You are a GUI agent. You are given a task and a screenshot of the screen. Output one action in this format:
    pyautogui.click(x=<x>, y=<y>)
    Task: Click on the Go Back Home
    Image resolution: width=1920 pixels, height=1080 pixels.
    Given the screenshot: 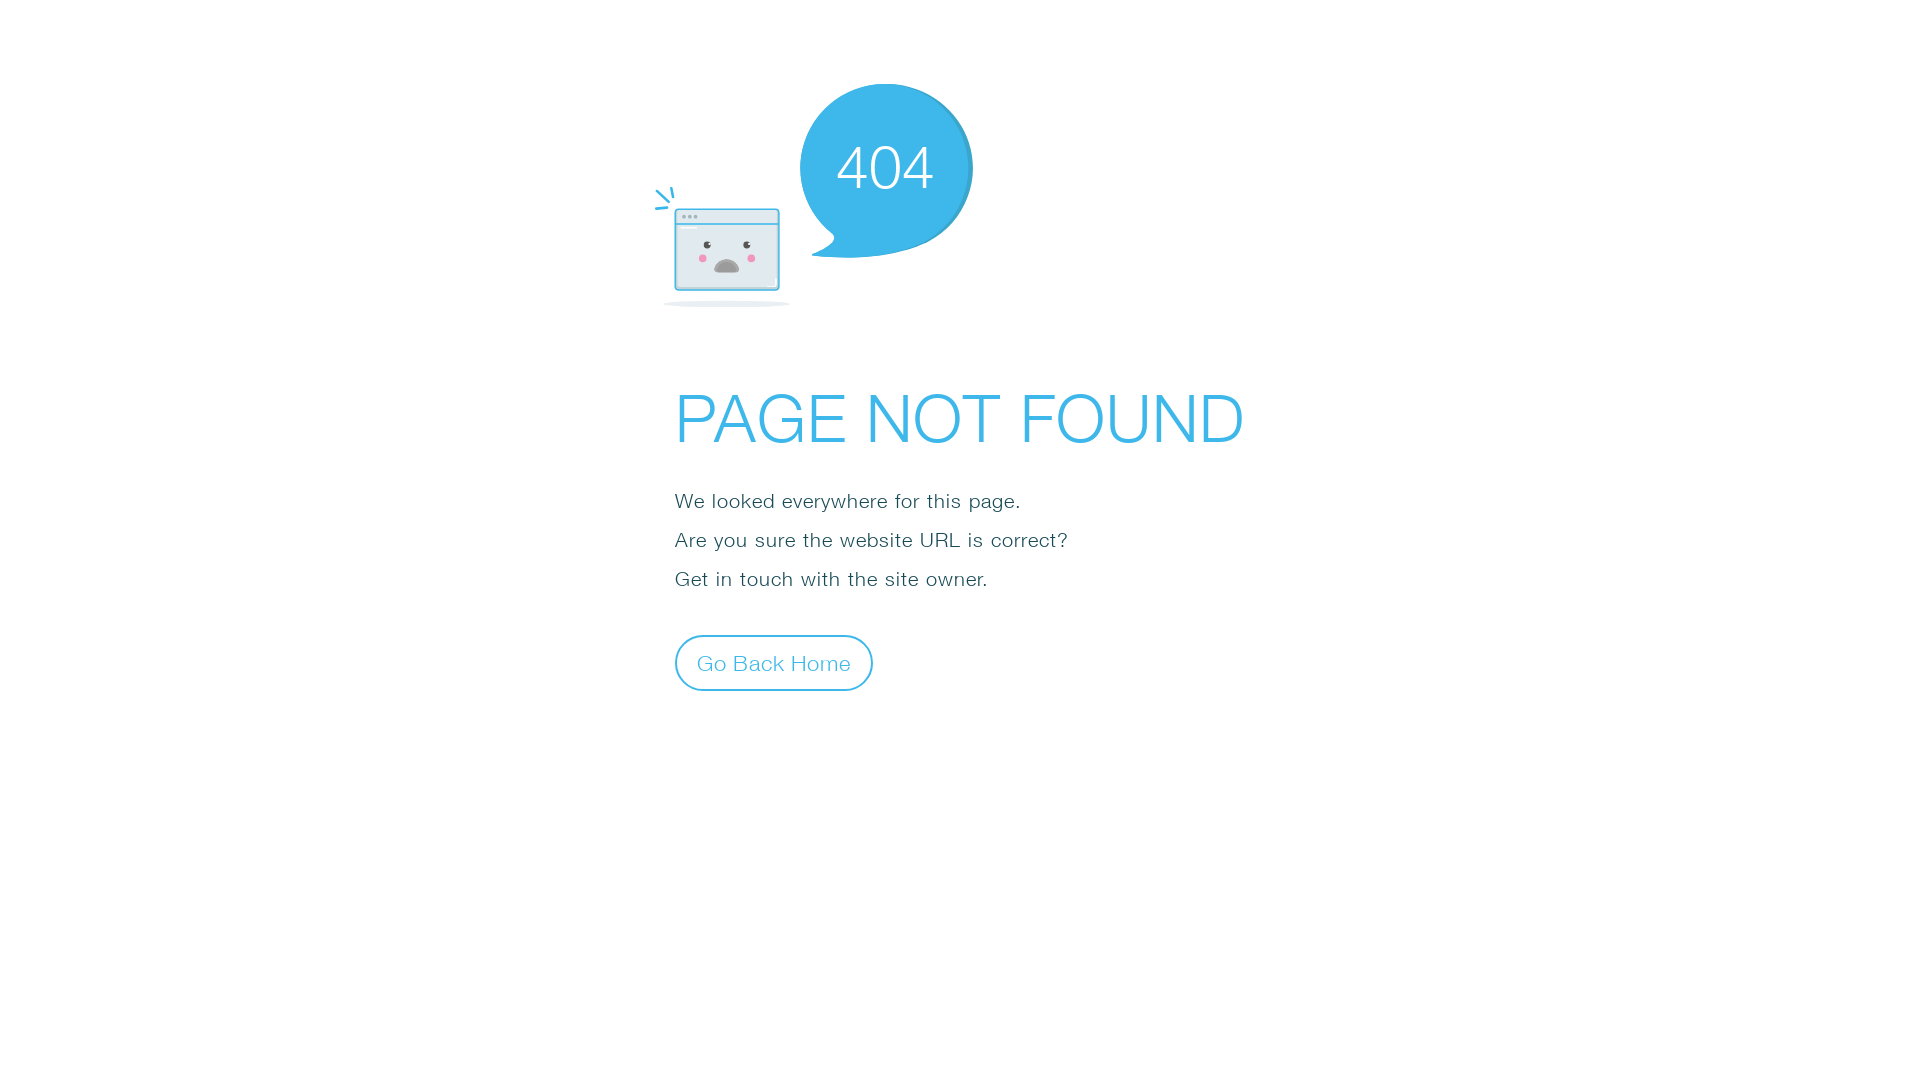 What is the action you would take?
    pyautogui.click(x=774, y=662)
    